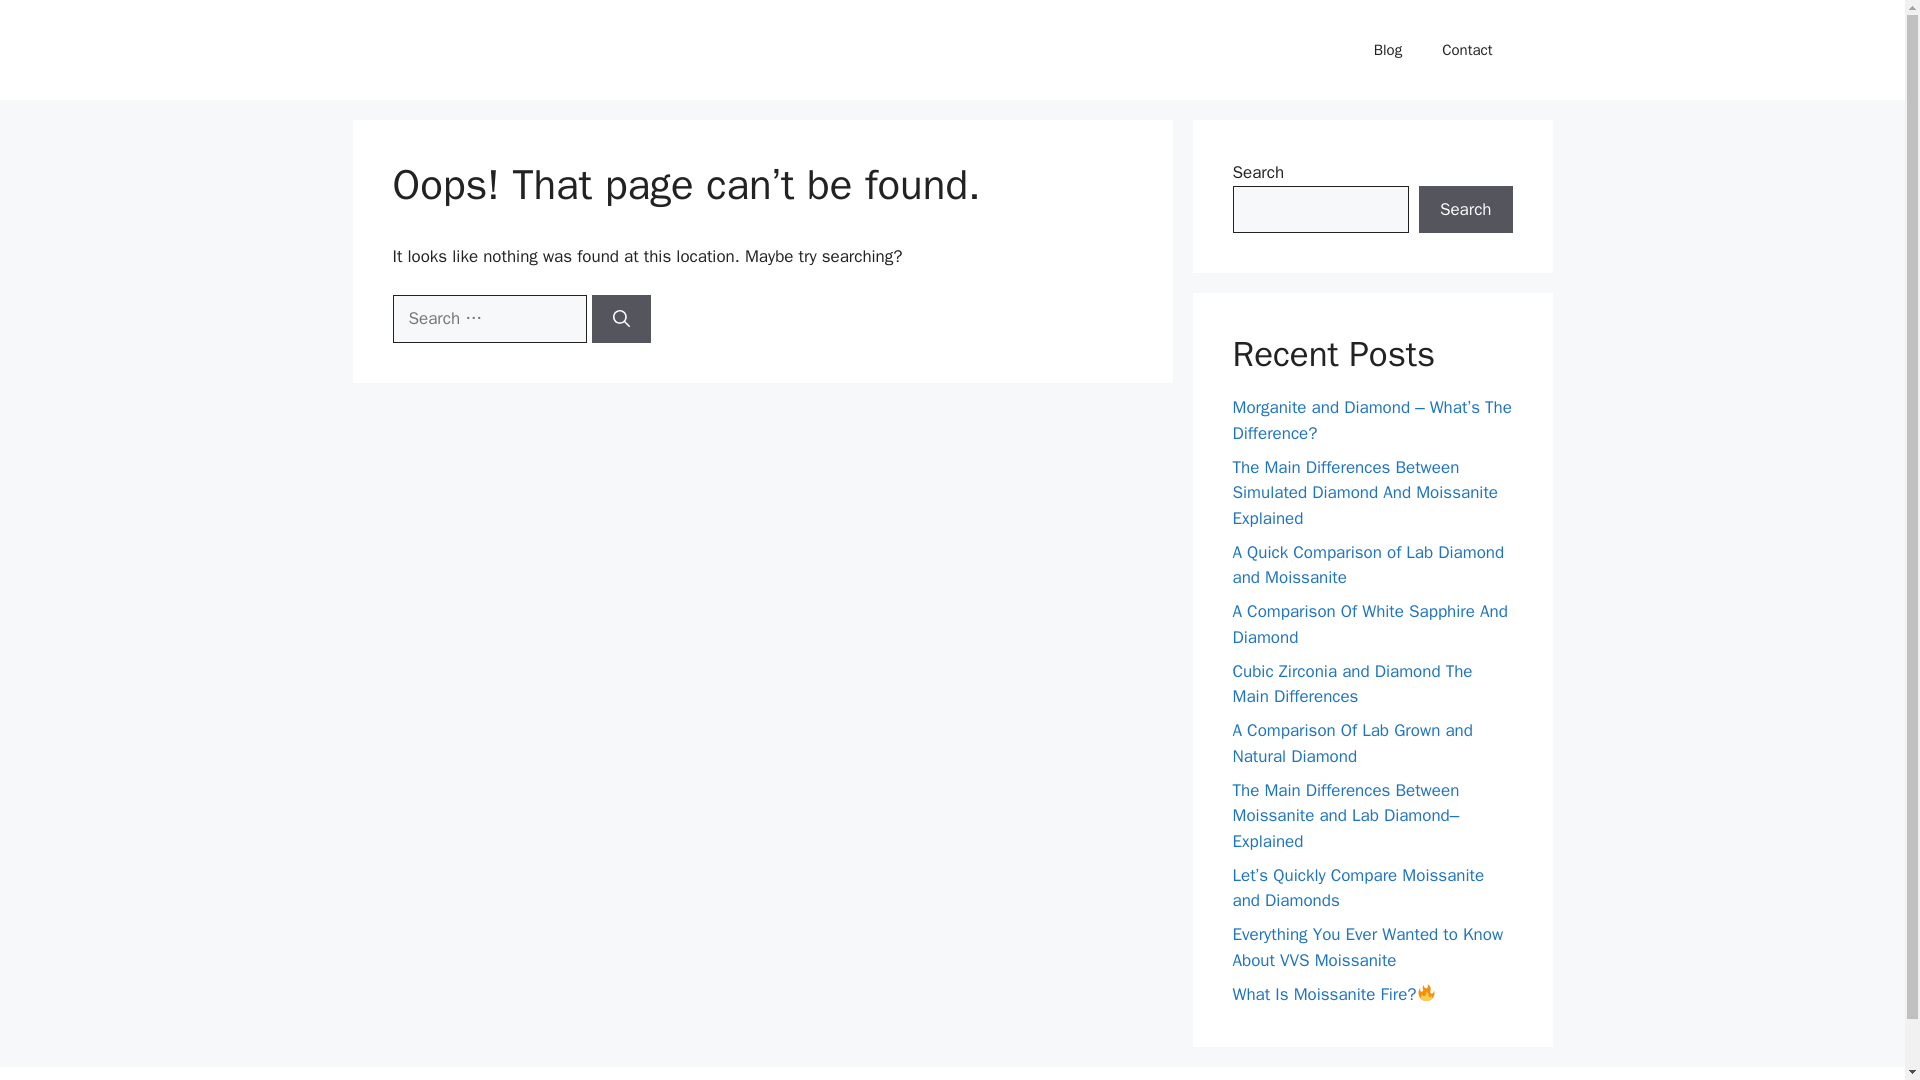 Image resolution: width=1920 pixels, height=1080 pixels. What do you see at coordinates (1333, 994) in the screenshot?
I see `What Is Moissanite Fire?` at bounding box center [1333, 994].